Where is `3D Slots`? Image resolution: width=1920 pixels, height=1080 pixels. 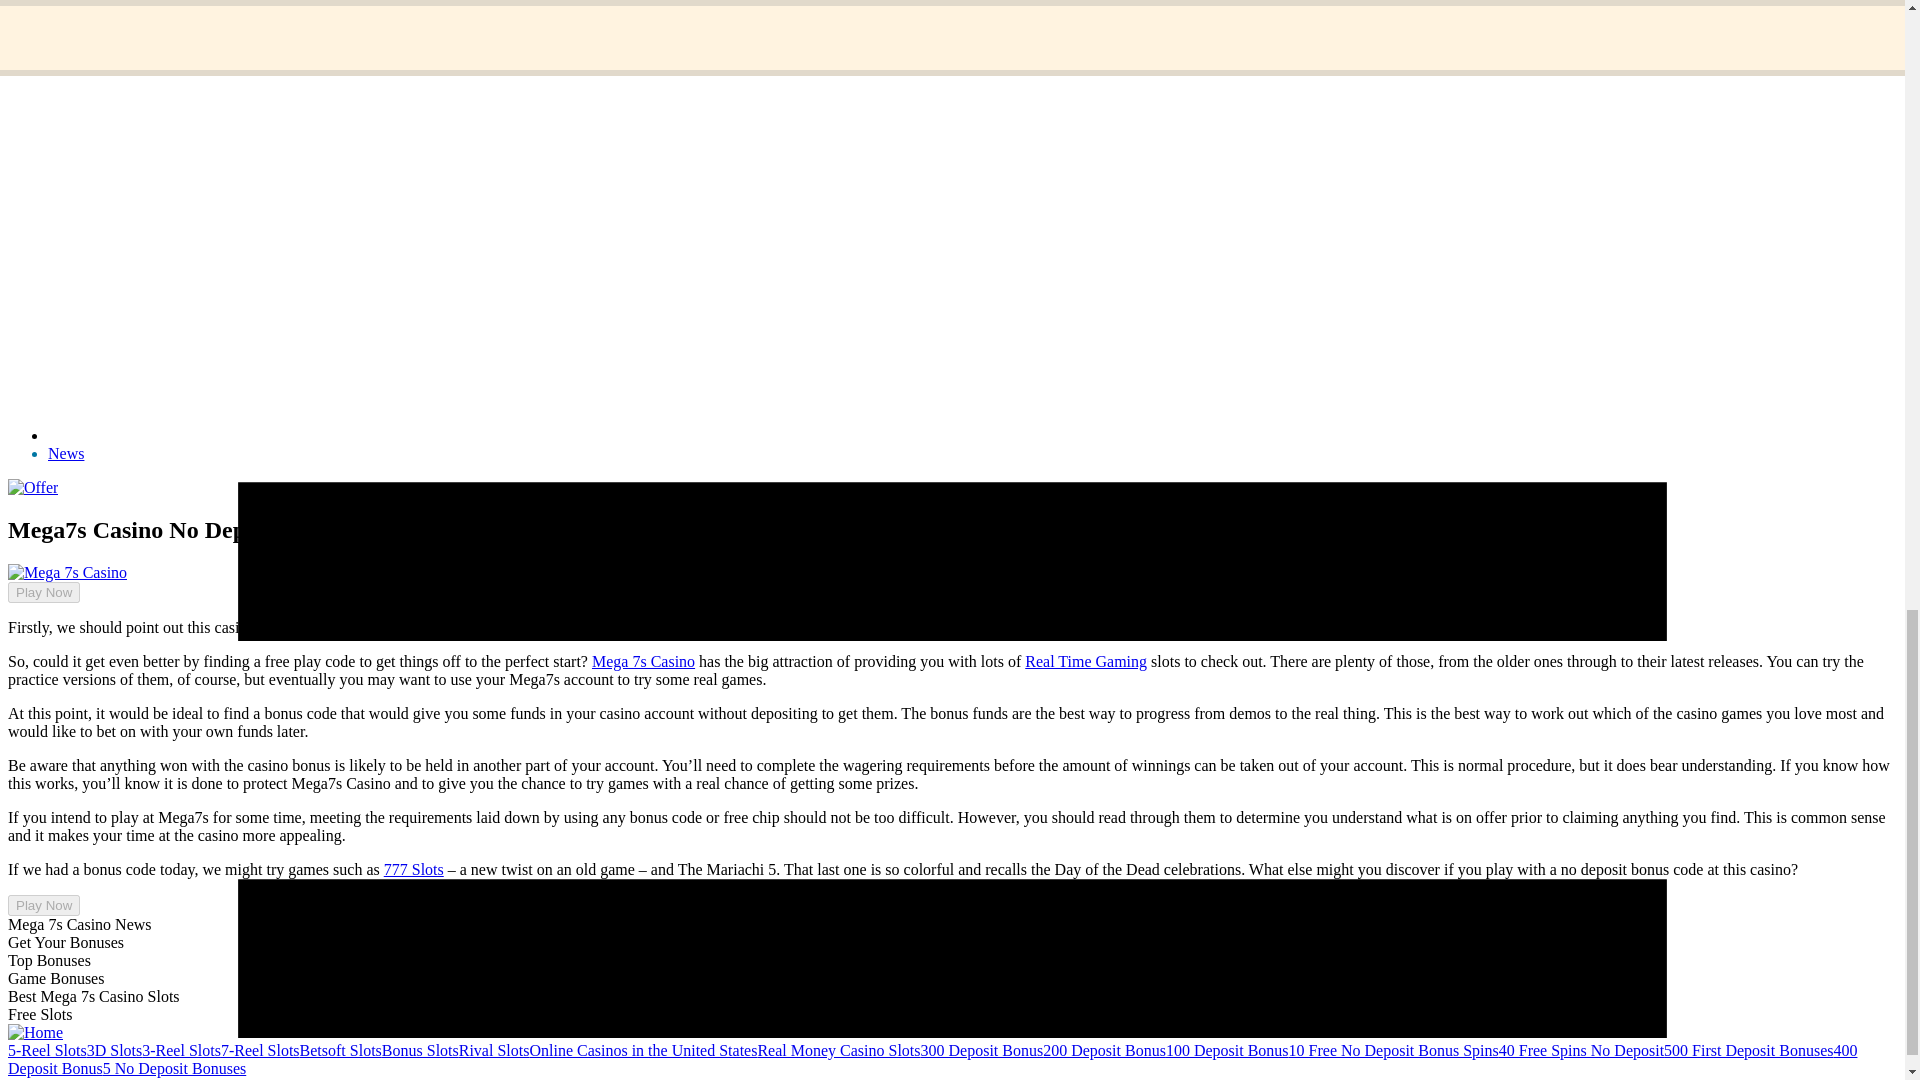 3D Slots is located at coordinates (114, 1050).